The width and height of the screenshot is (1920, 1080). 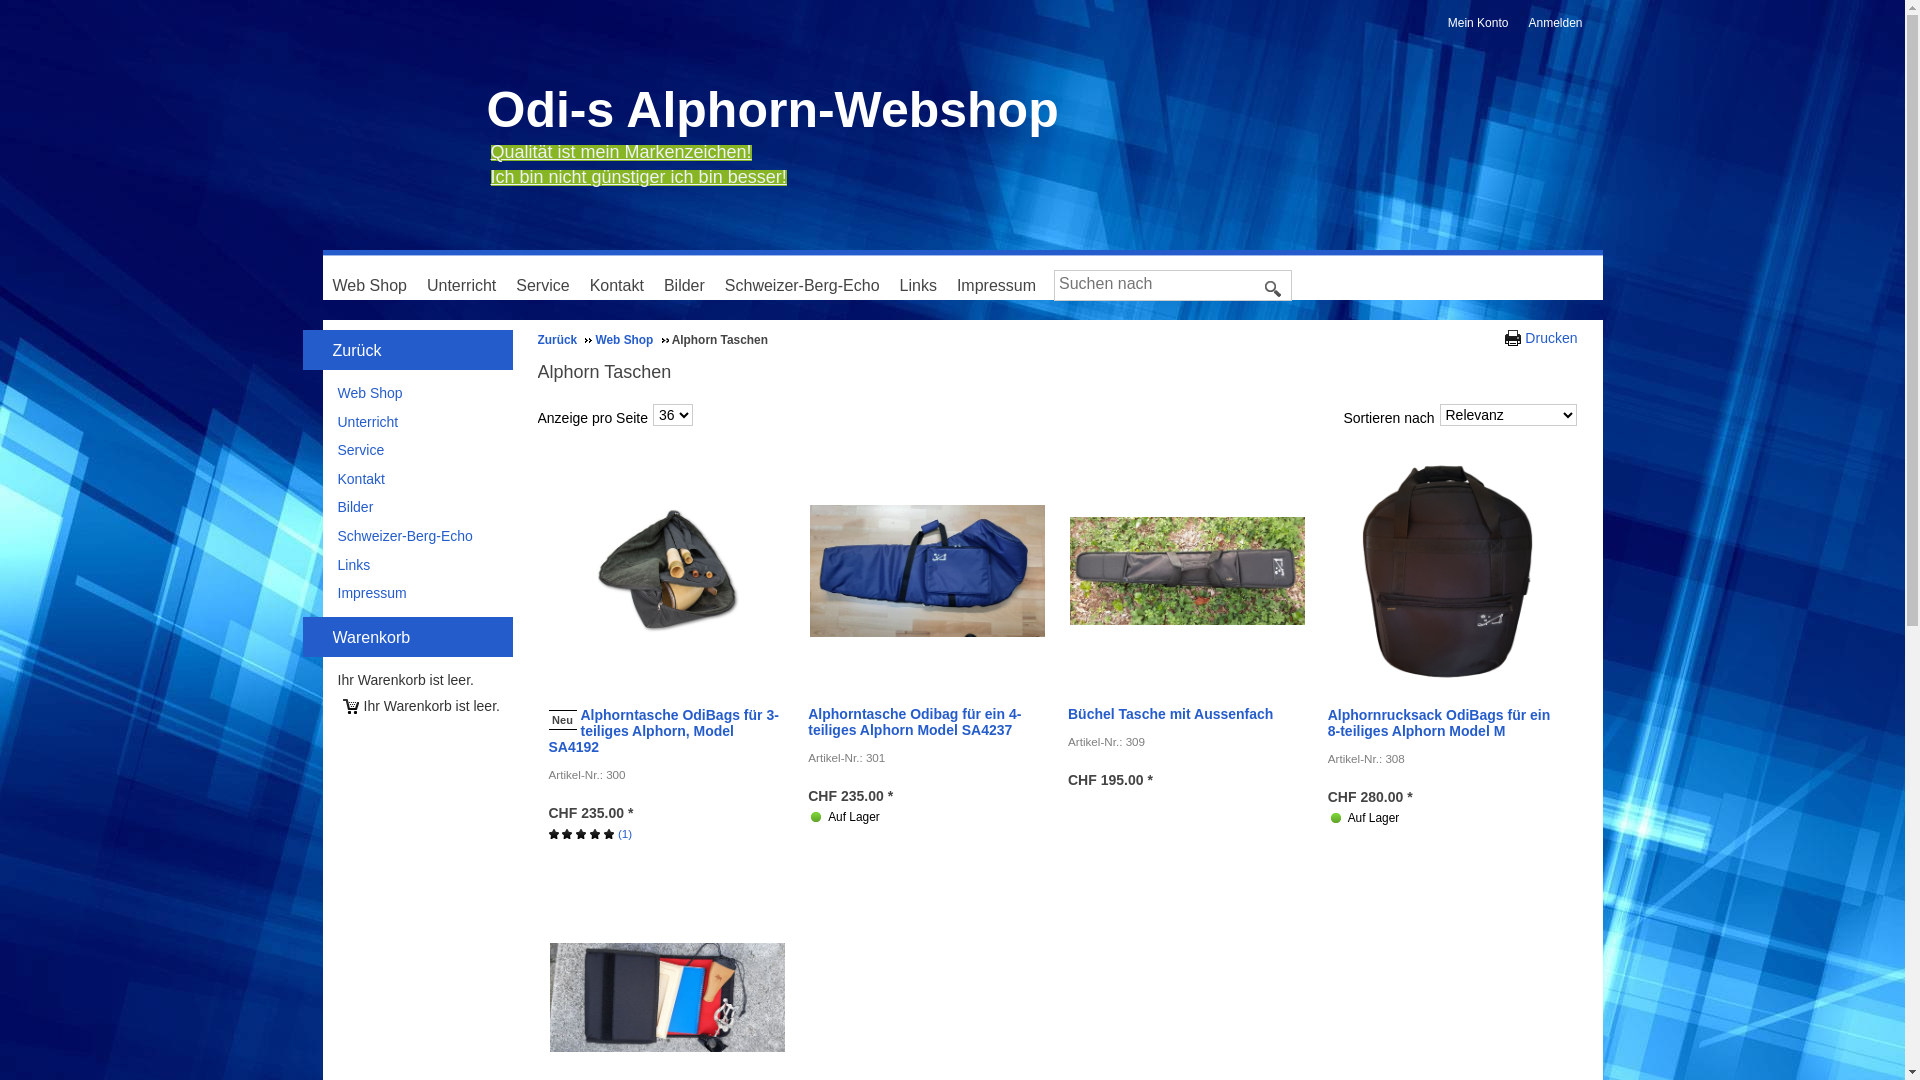 What do you see at coordinates (632, 340) in the screenshot?
I see `Web Shop` at bounding box center [632, 340].